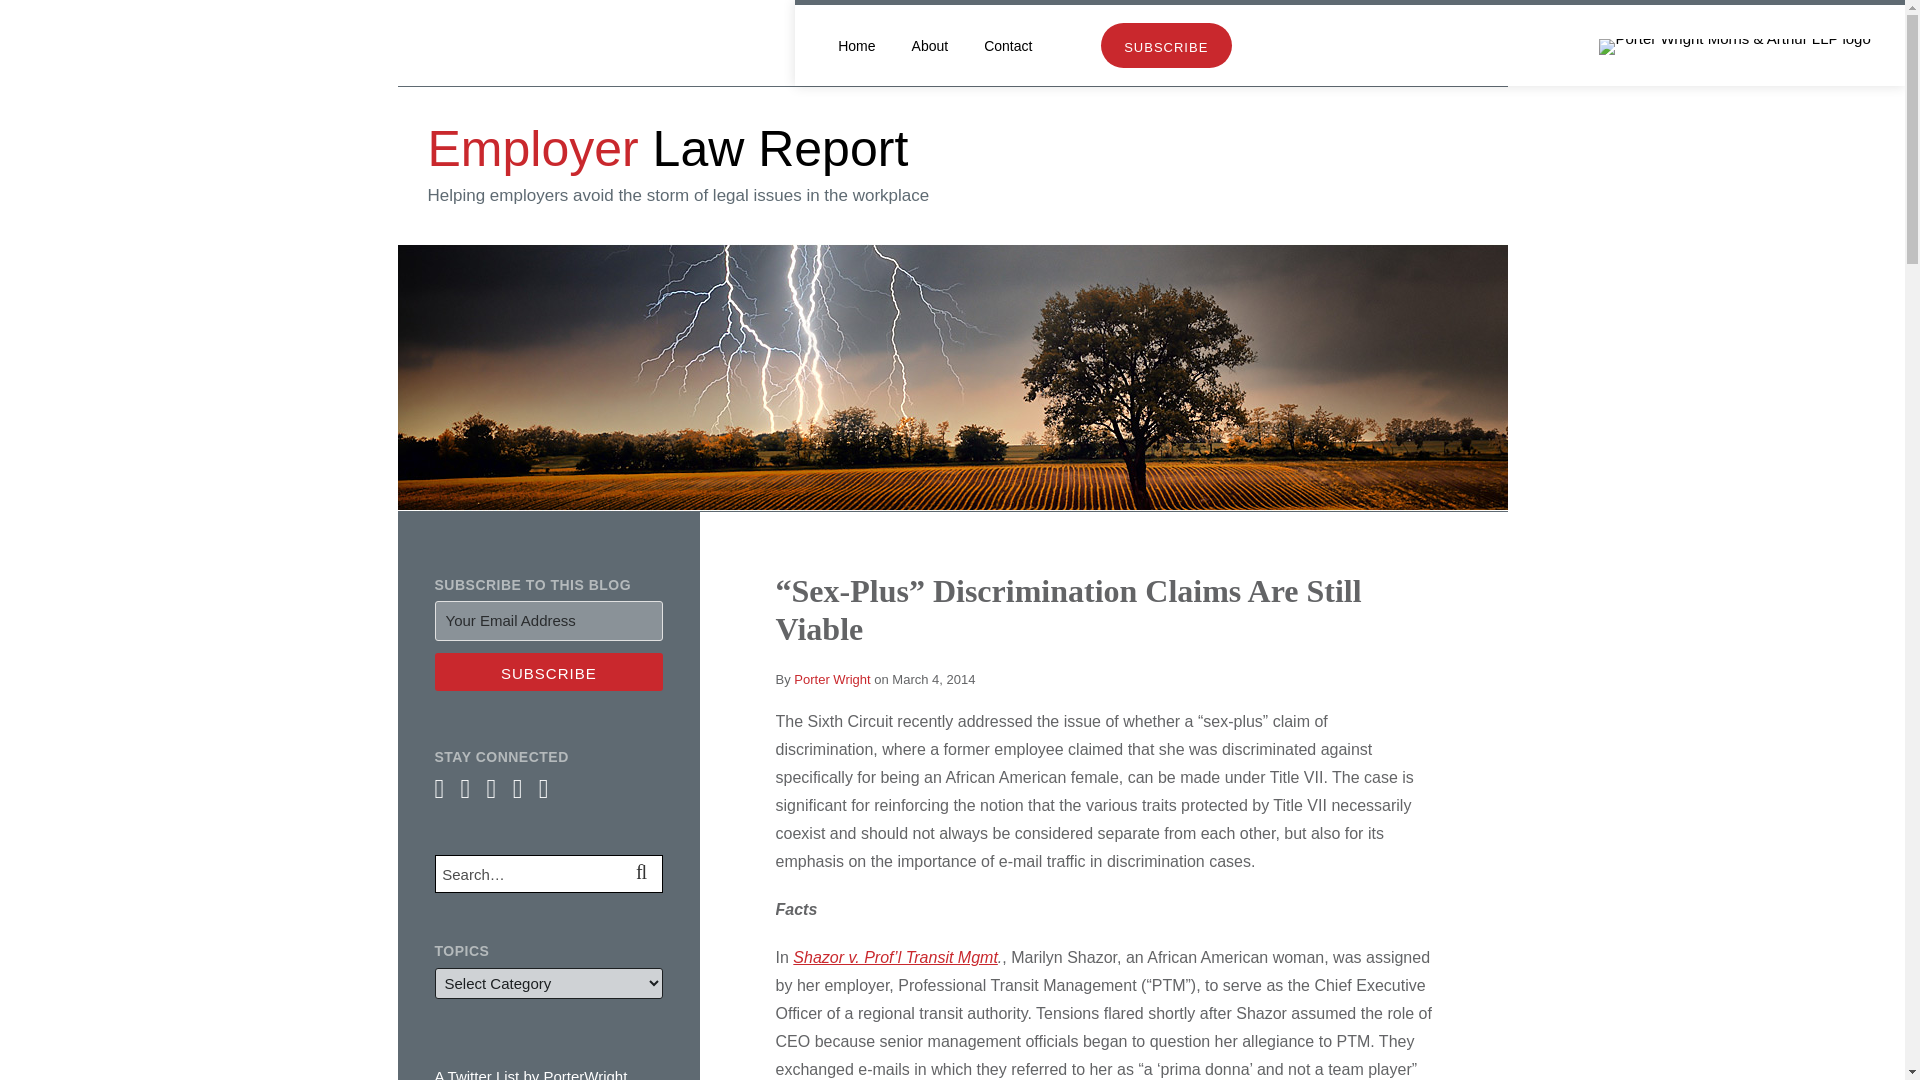  Describe the element at coordinates (530, 1074) in the screenshot. I see `A Twitter List by PorterWright` at that location.